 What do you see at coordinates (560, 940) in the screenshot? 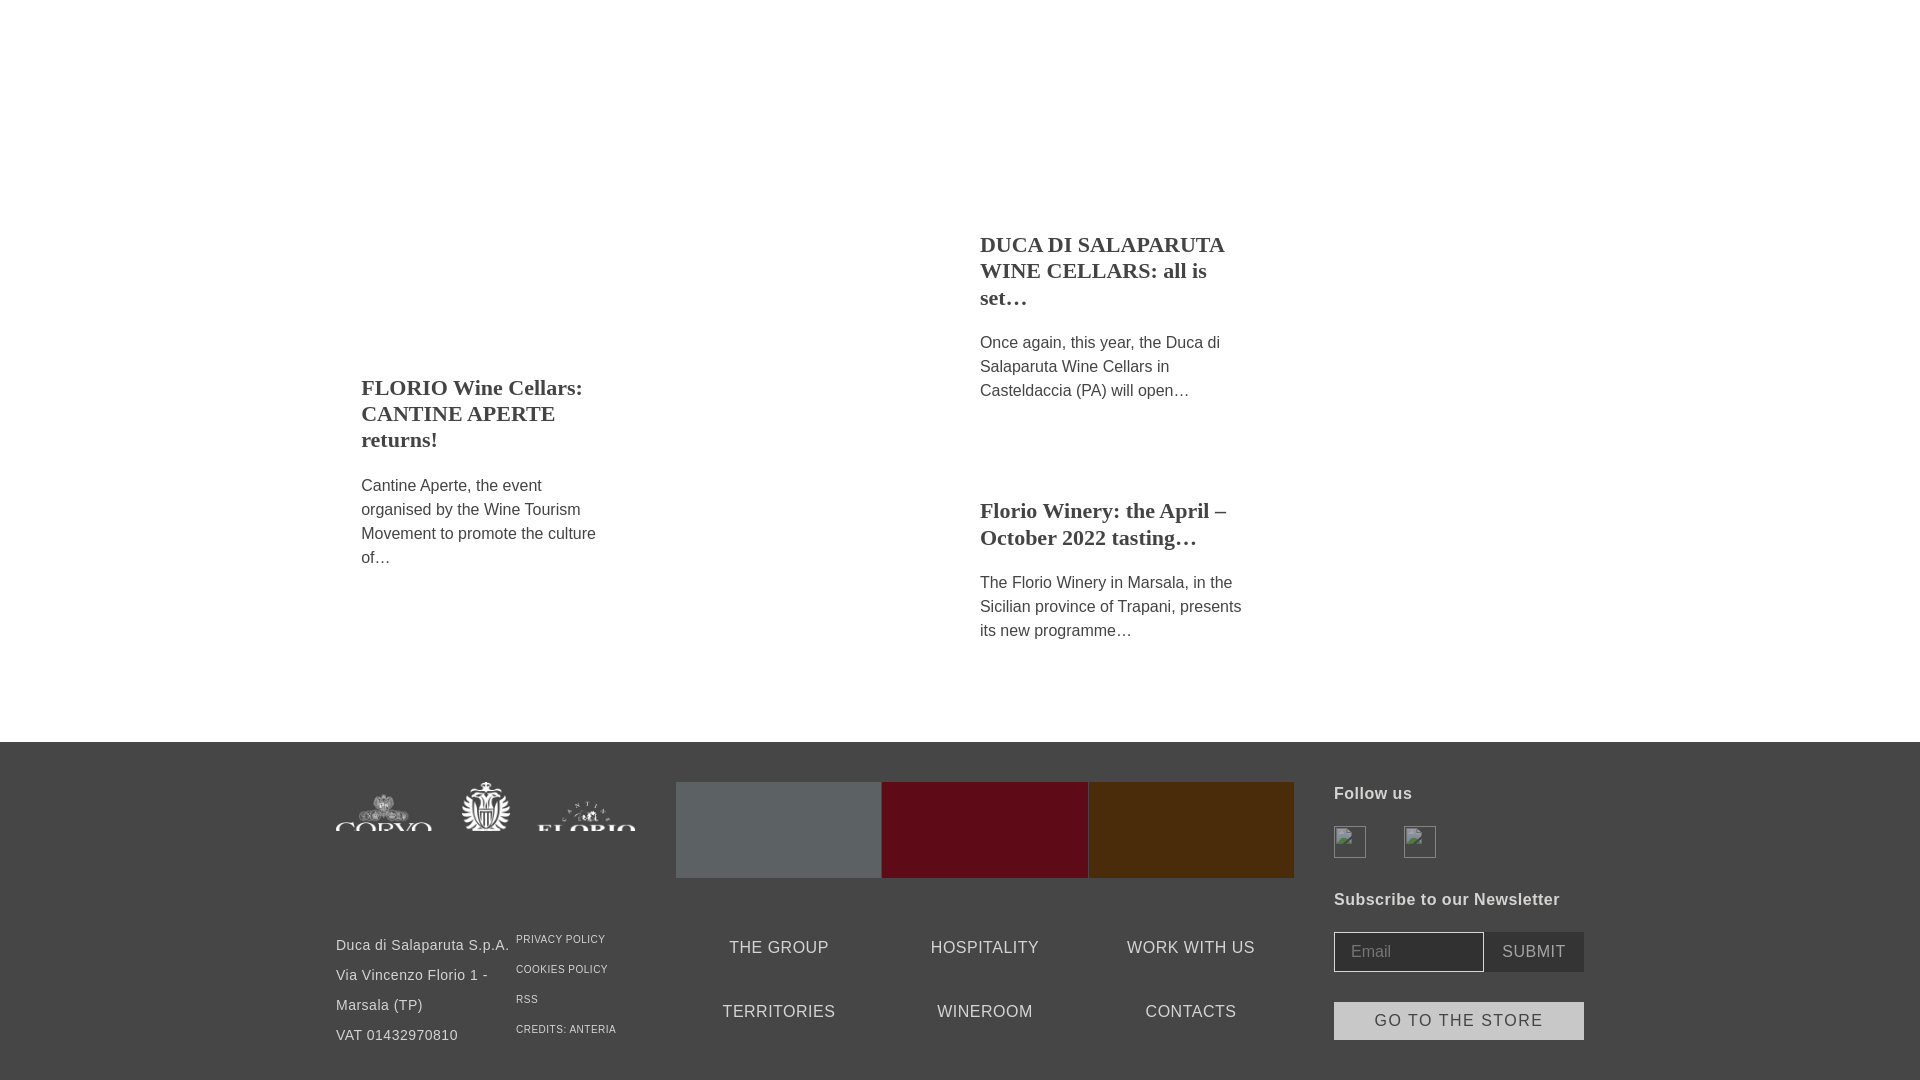
I see `PRIVACY POLICY` at bounding box center [560, 940].